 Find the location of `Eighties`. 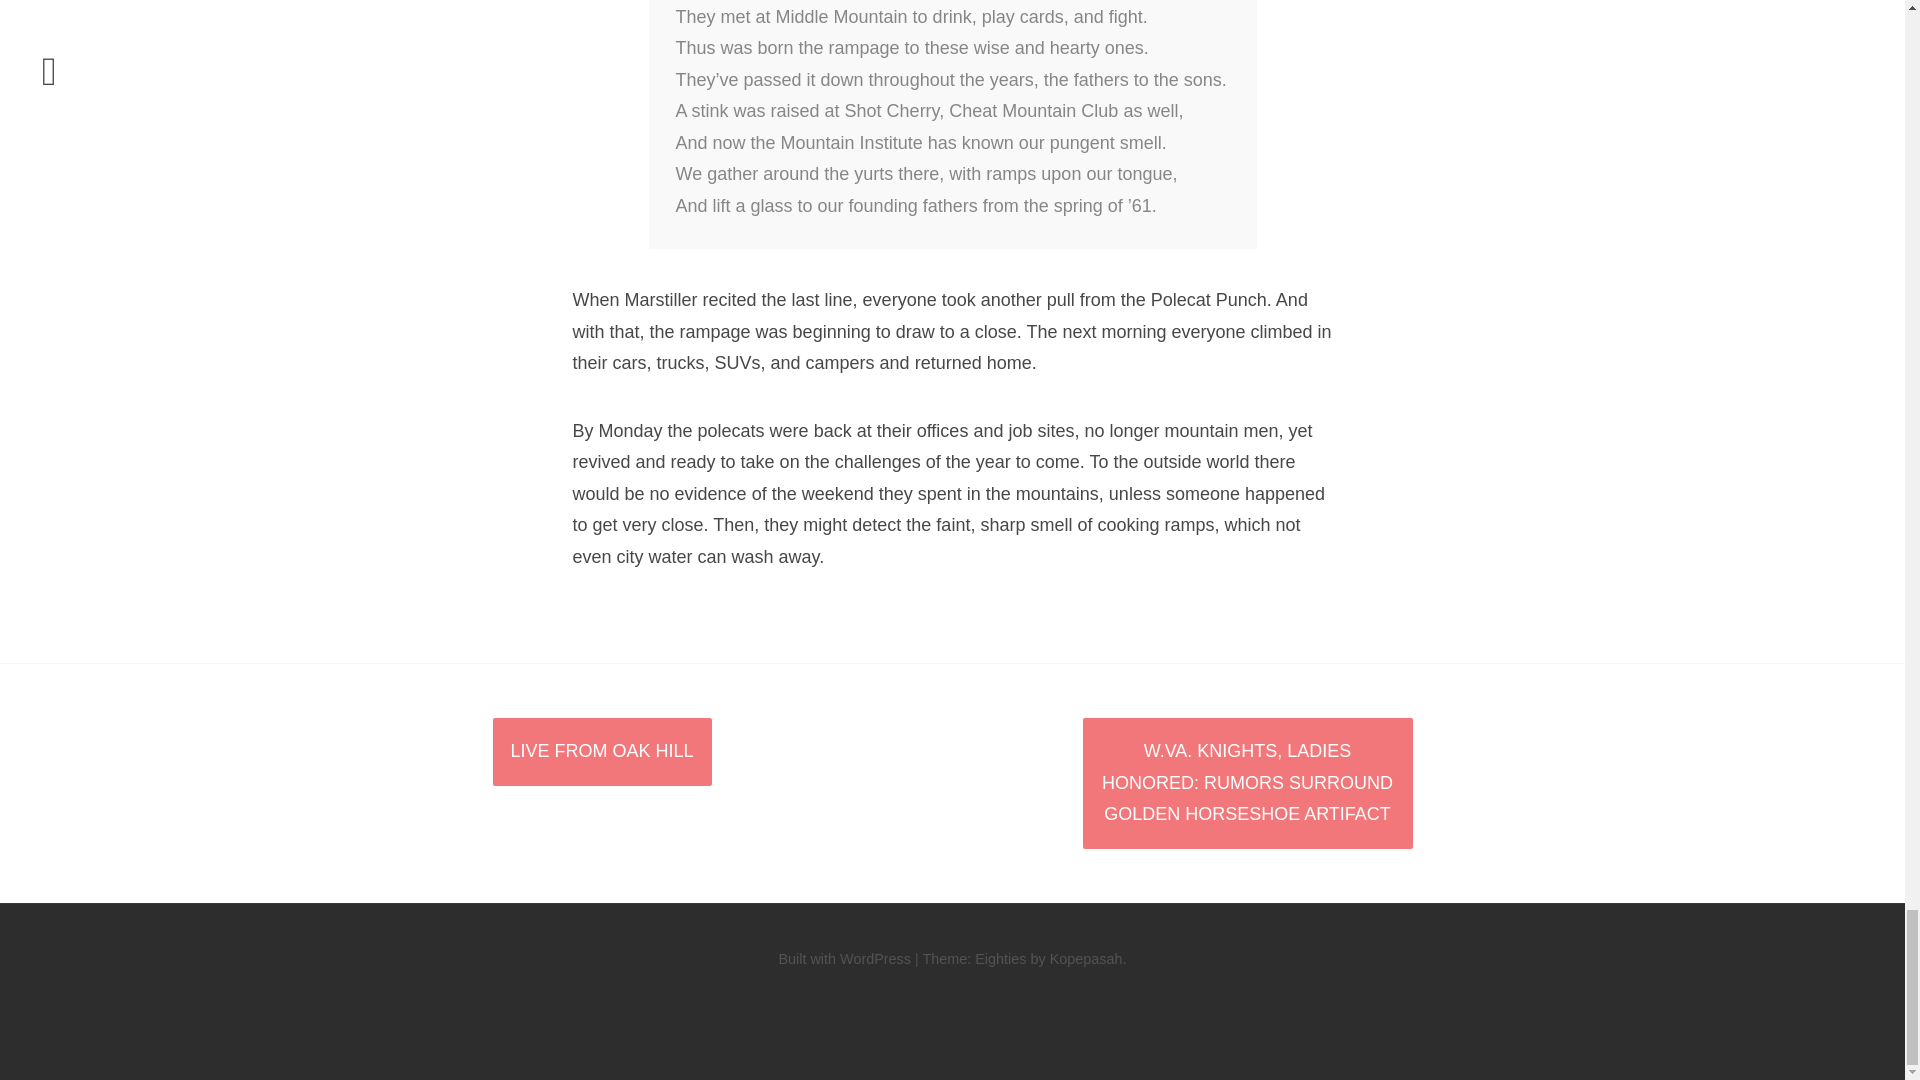

Eighties is located at coordinates (1000, 958).